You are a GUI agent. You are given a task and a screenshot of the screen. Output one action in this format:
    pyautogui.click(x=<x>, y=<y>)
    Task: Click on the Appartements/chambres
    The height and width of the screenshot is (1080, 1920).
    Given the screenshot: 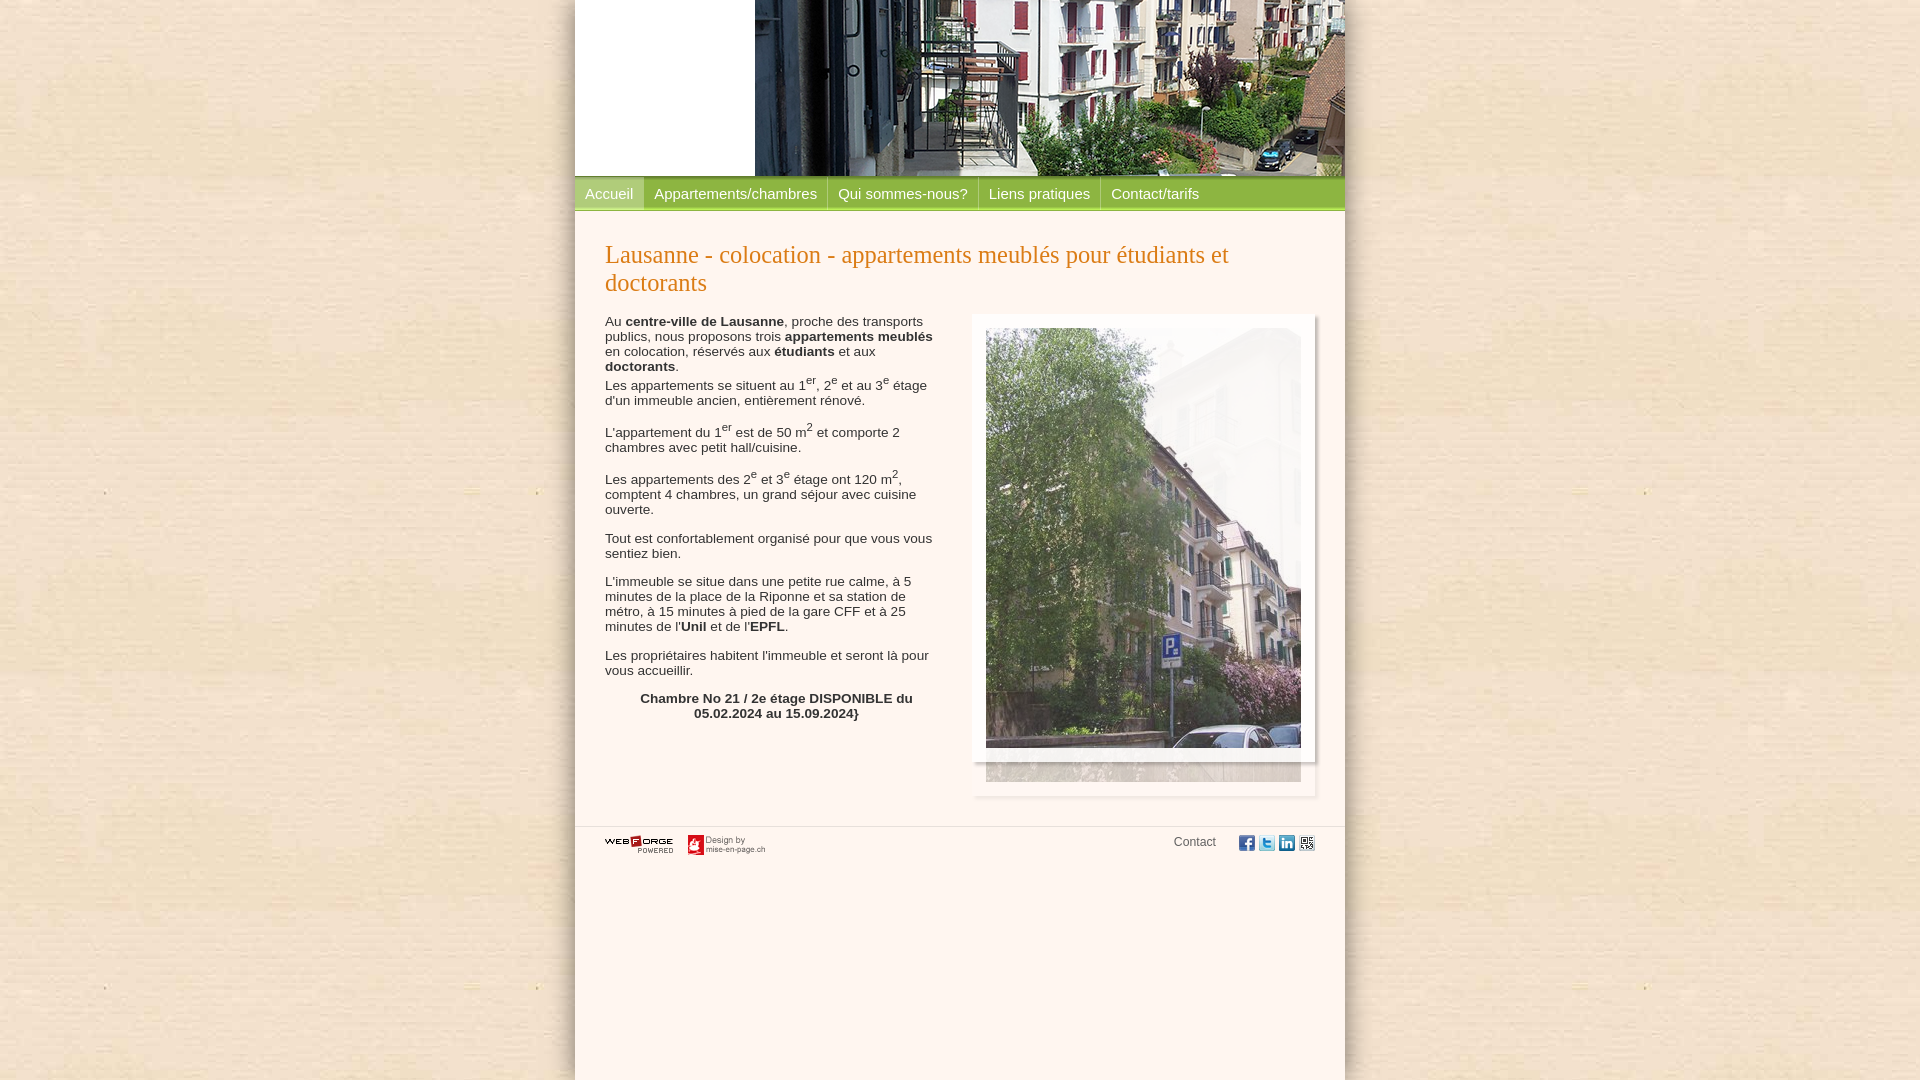 What is the action you would take?
    pyautogui.click(x=735, y=194)
    